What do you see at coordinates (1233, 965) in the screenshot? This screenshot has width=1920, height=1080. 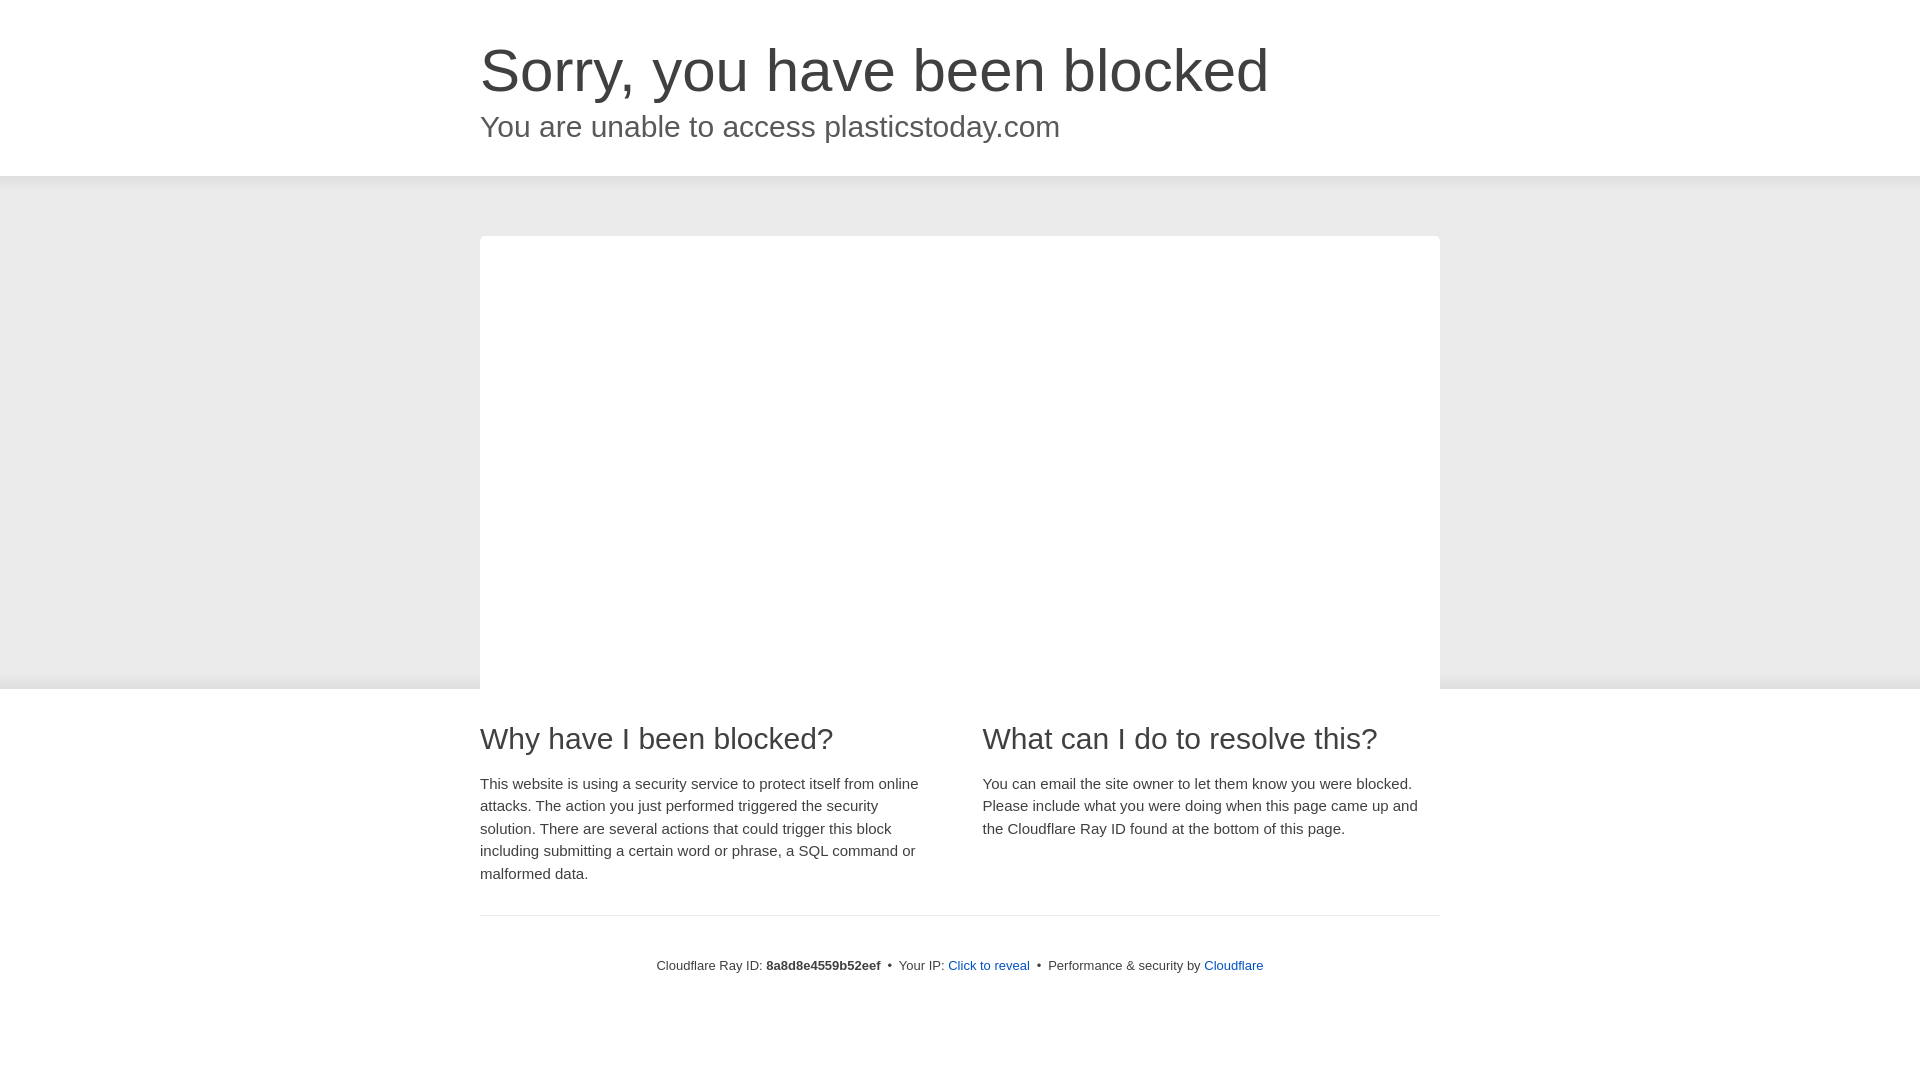 I see `Cloudflare` at bounding box center [1233, 965].